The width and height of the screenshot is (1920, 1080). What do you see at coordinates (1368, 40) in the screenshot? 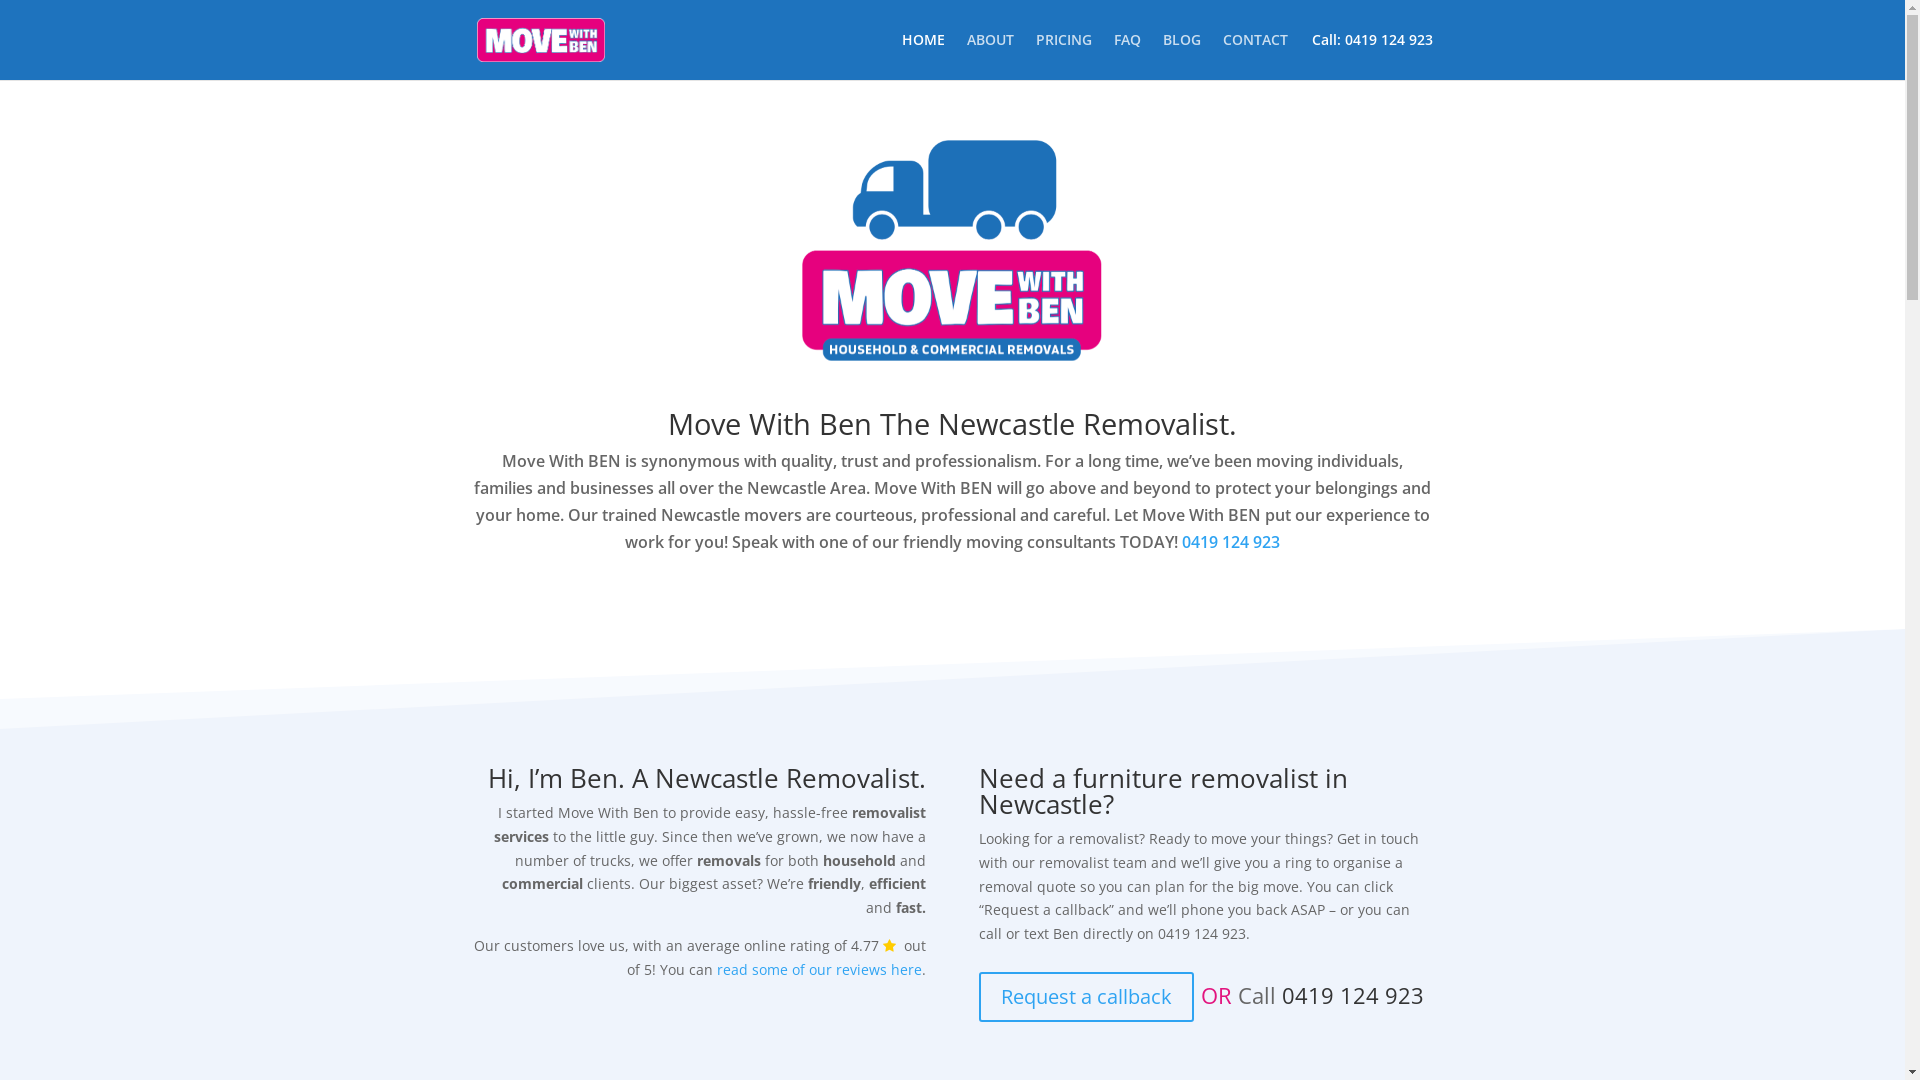
I see `Call: 0419 124 923` at bounding box center [1368, 40].